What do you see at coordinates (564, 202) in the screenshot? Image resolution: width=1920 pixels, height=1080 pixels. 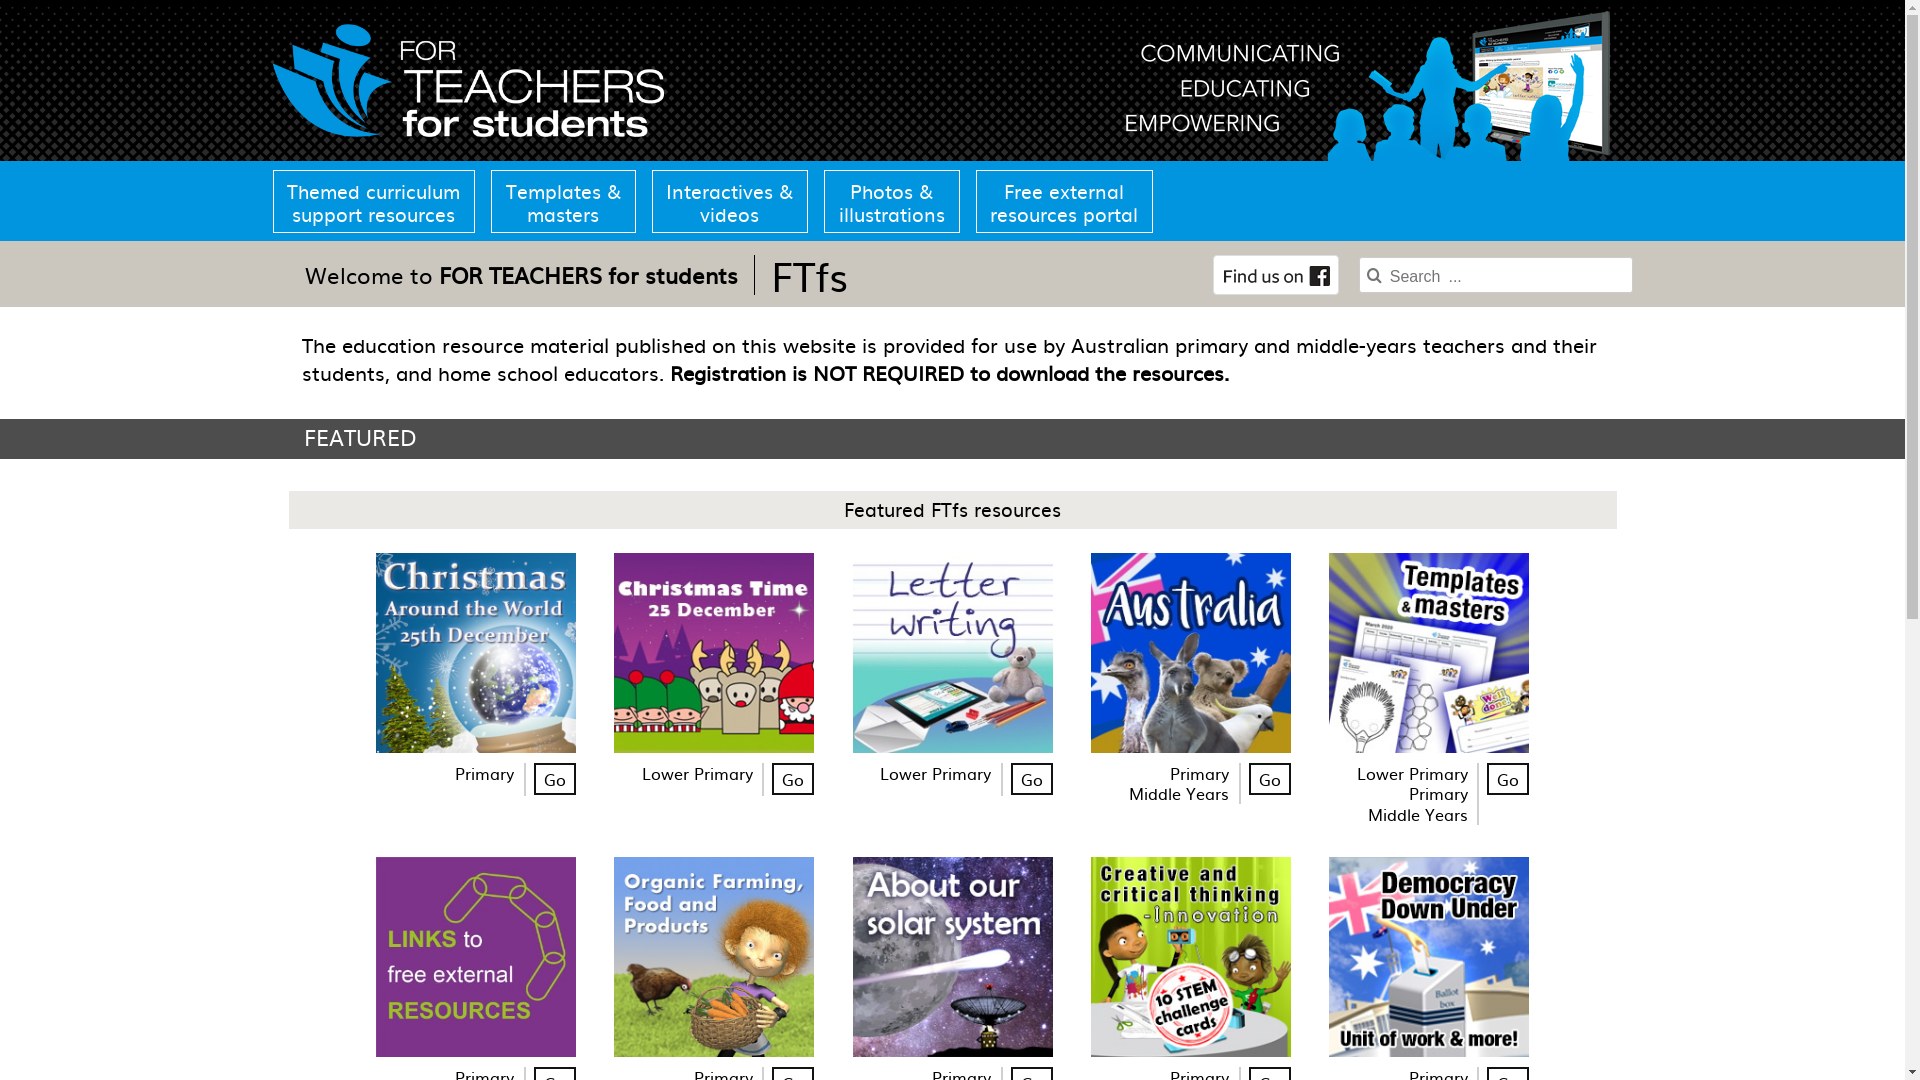 I see `Templates &
masters` at bounding box center [564, 202].